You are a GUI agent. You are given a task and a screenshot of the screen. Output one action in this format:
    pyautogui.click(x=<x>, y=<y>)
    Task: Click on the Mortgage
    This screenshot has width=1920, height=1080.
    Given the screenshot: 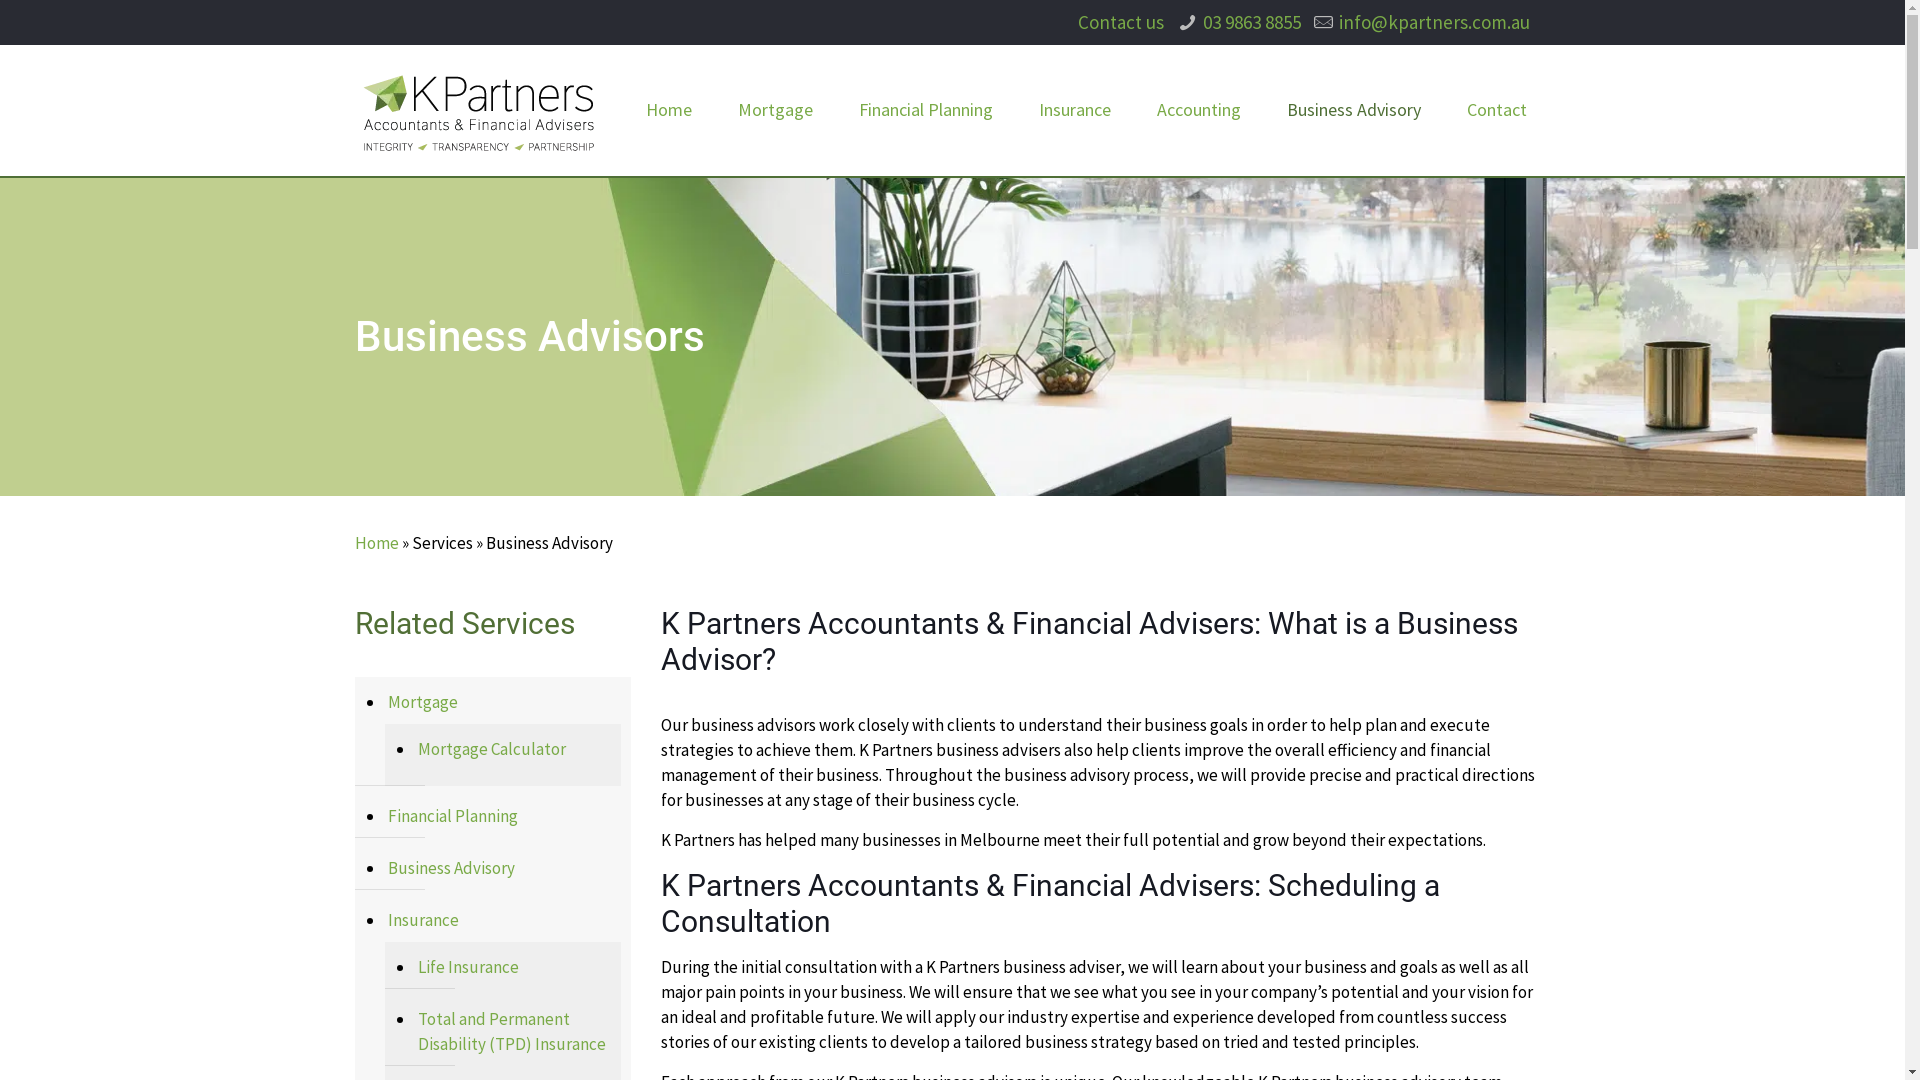 What is the action you would take?
    pyautogui.click(x=503, y=703)
    